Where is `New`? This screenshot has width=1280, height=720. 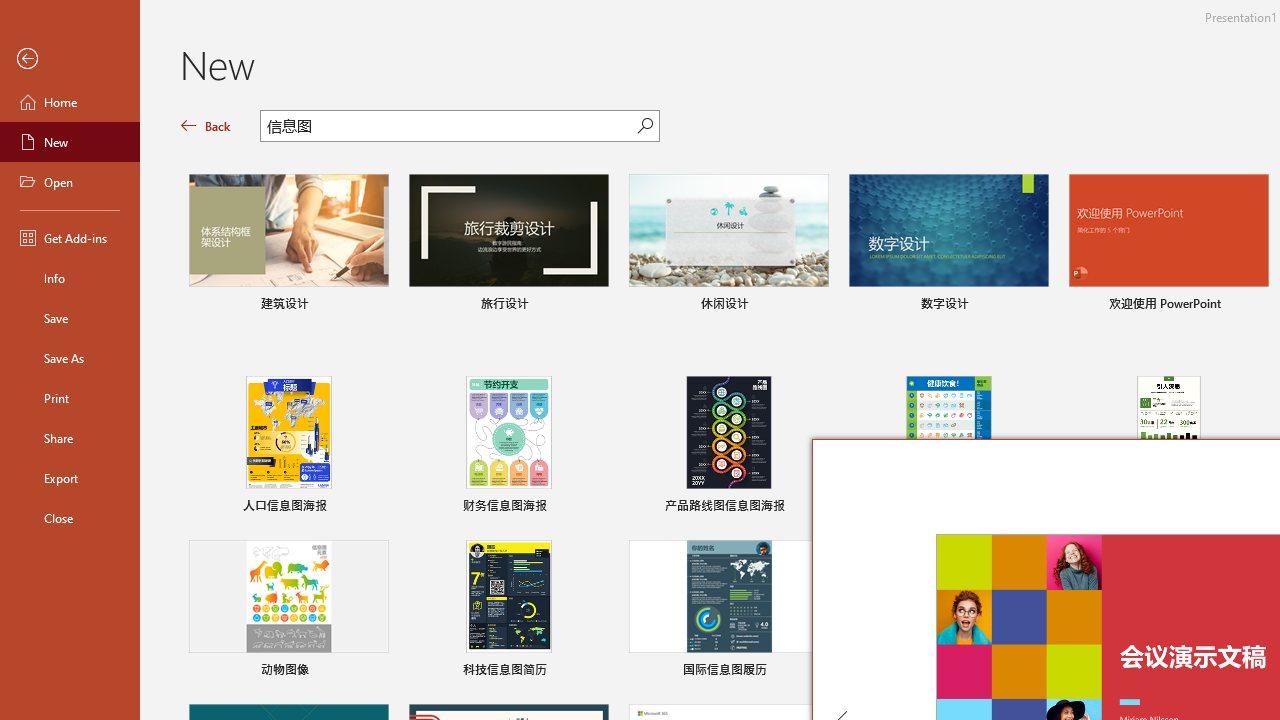 New is located at coordinates (70, 142).